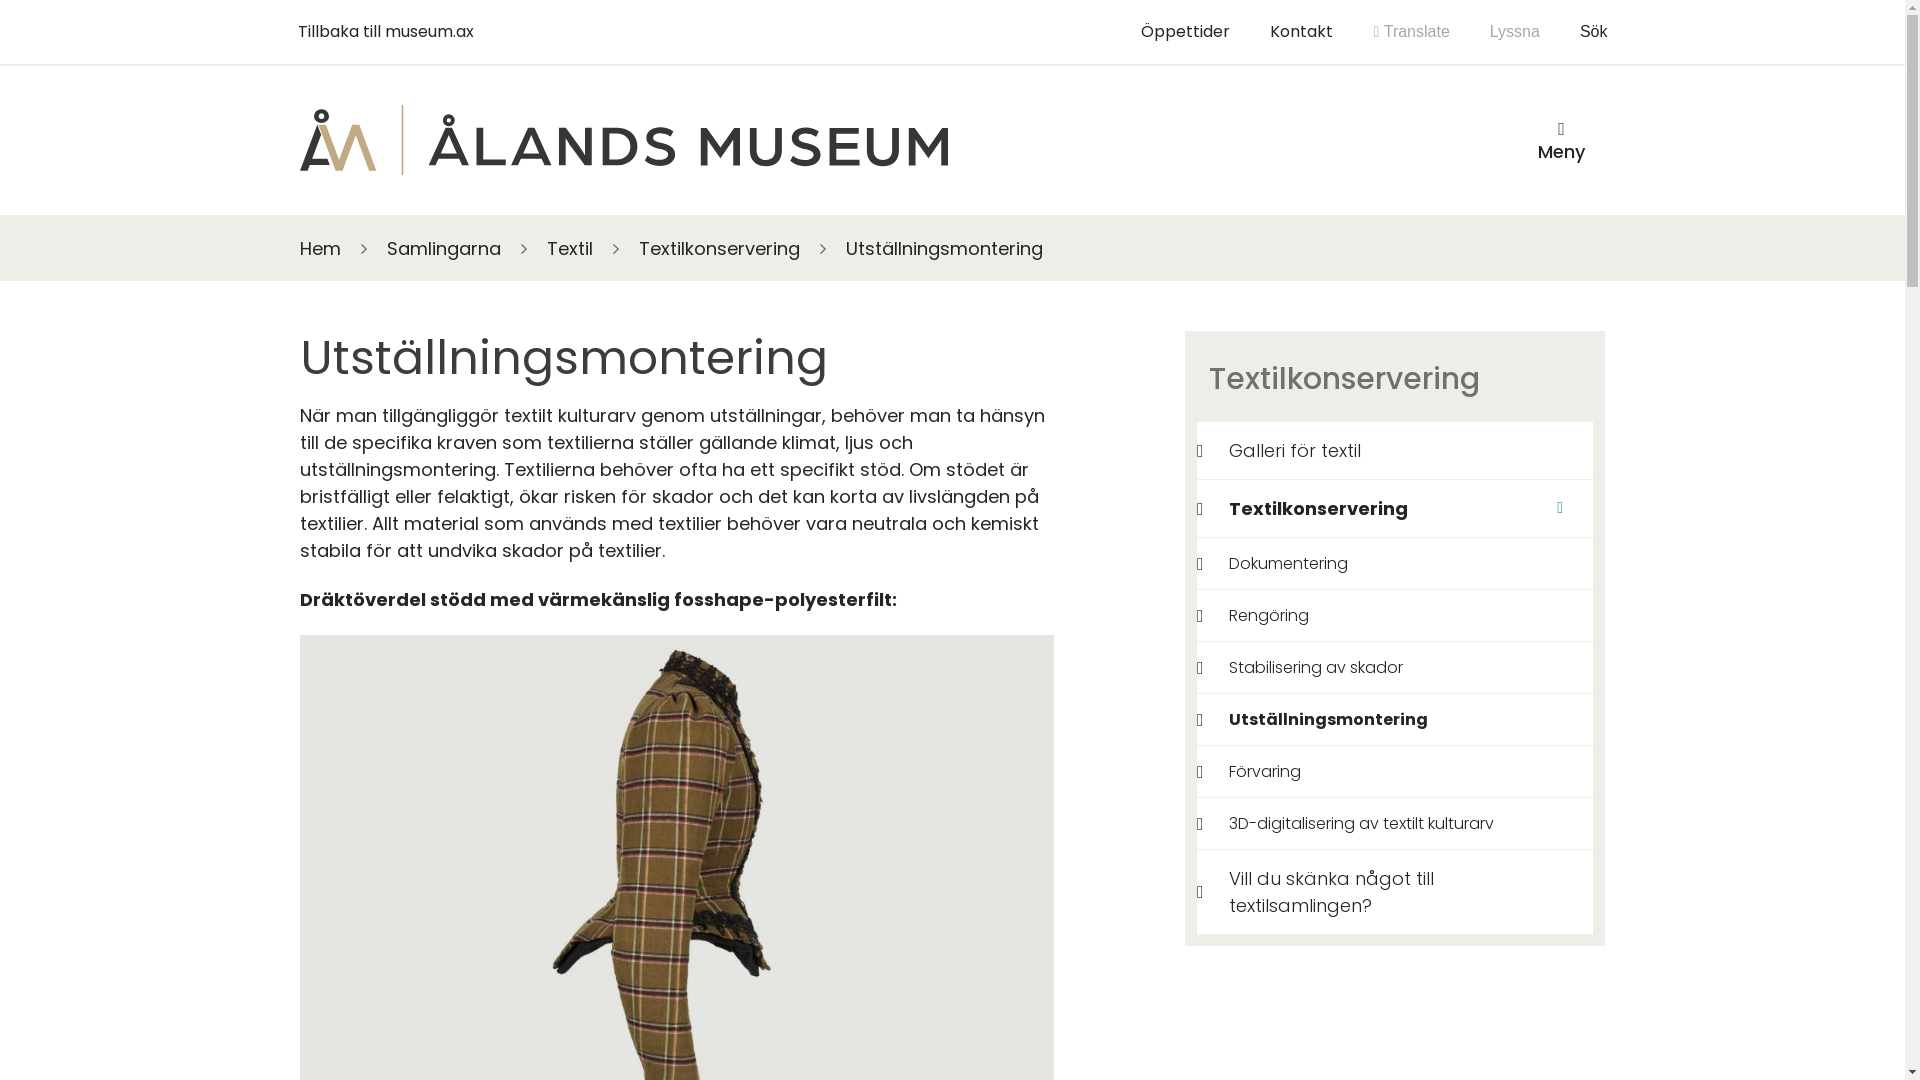 The width and height of the screenshot is (1920, 1080). Describe the element at coordinates (1304, 668) in the screenshot. I see `Stabilisering av skador` at that location.